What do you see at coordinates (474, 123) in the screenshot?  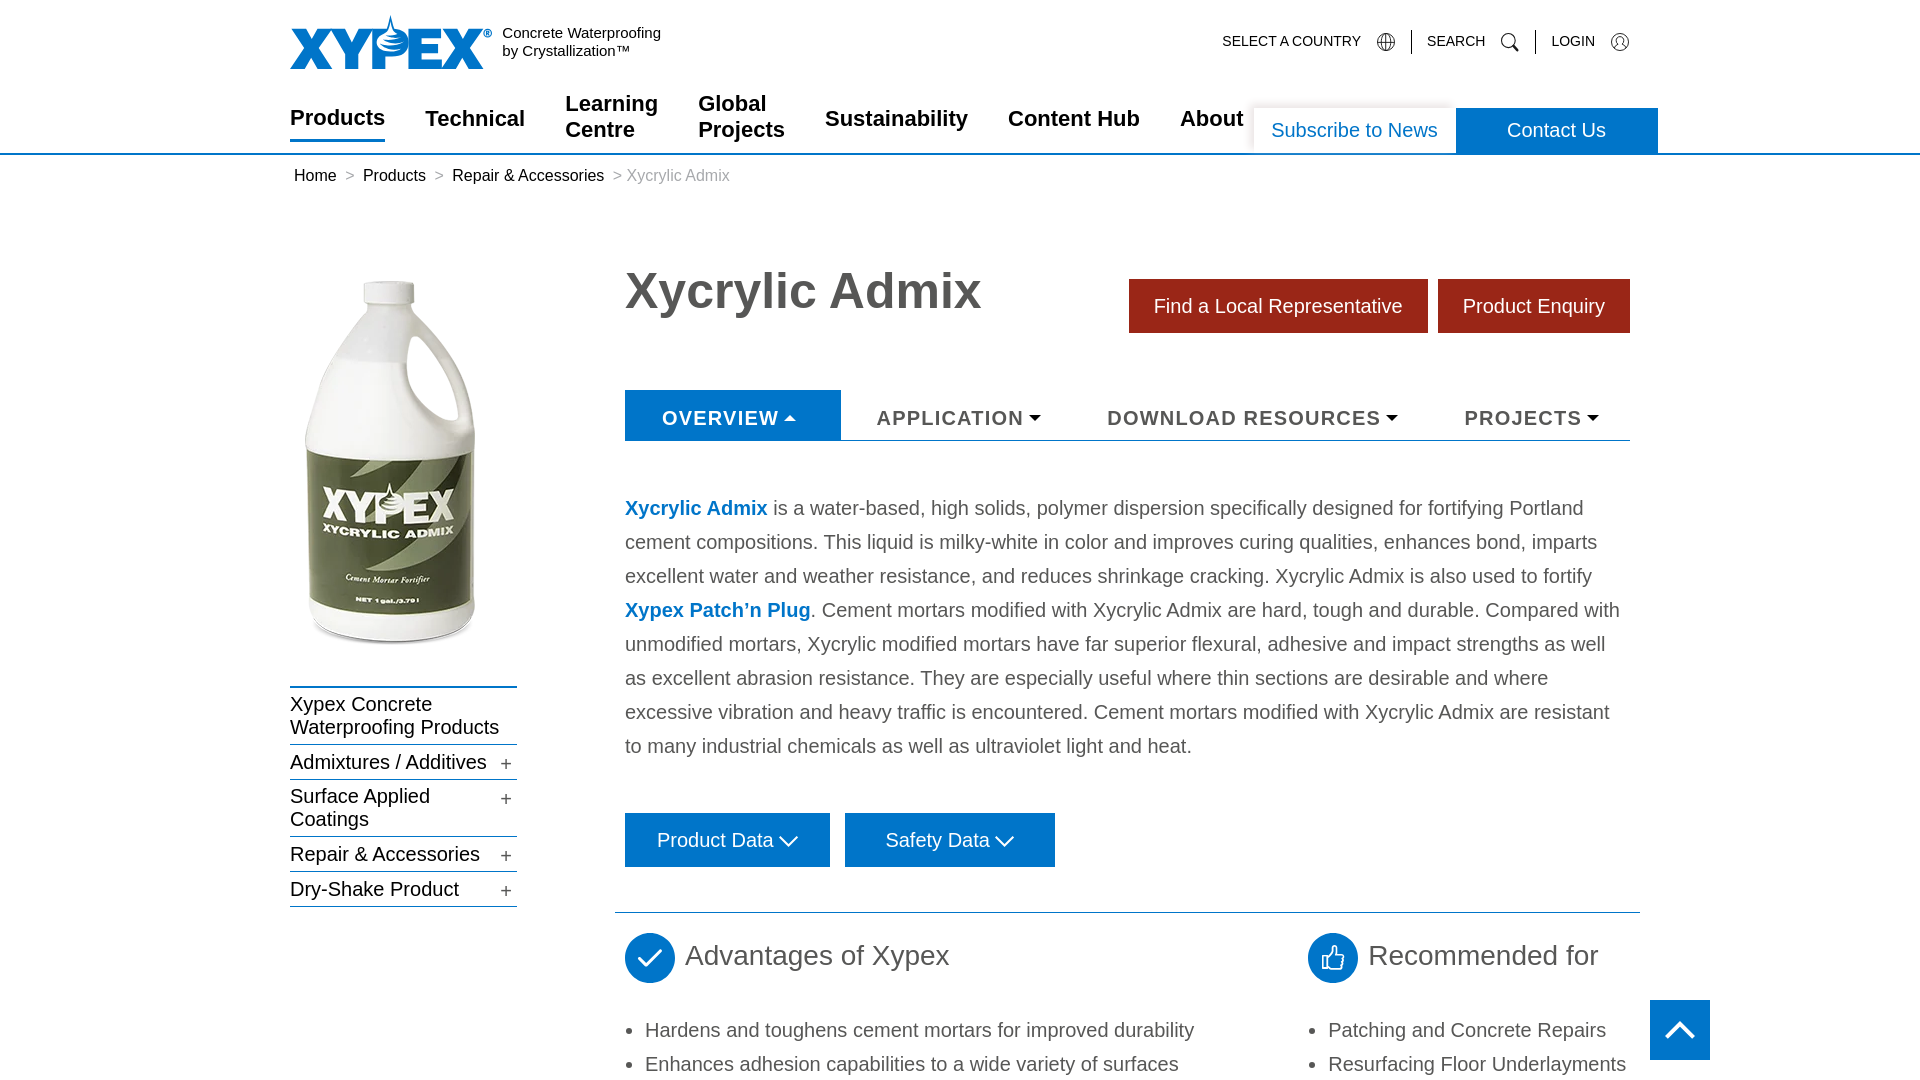 I see `Technical` at bounding box center [474, 123].